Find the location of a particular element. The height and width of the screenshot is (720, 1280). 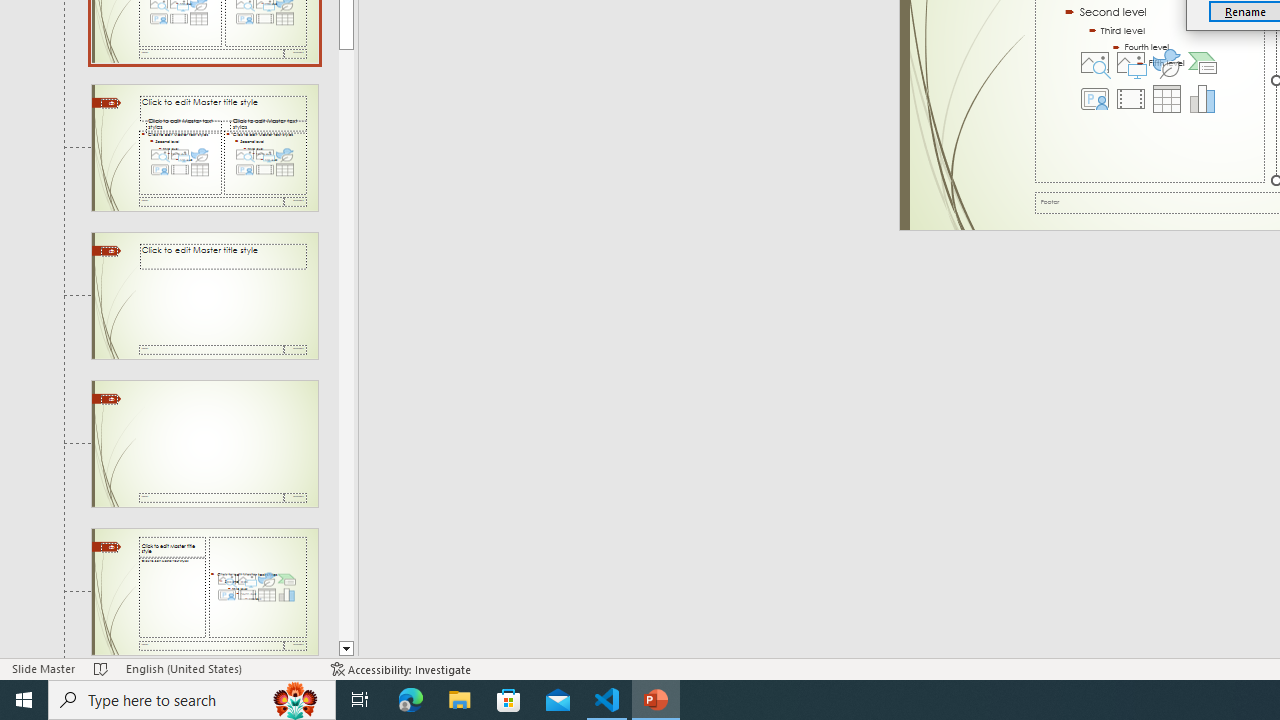

Microsoft Edge is located at coordinates (411, 700).